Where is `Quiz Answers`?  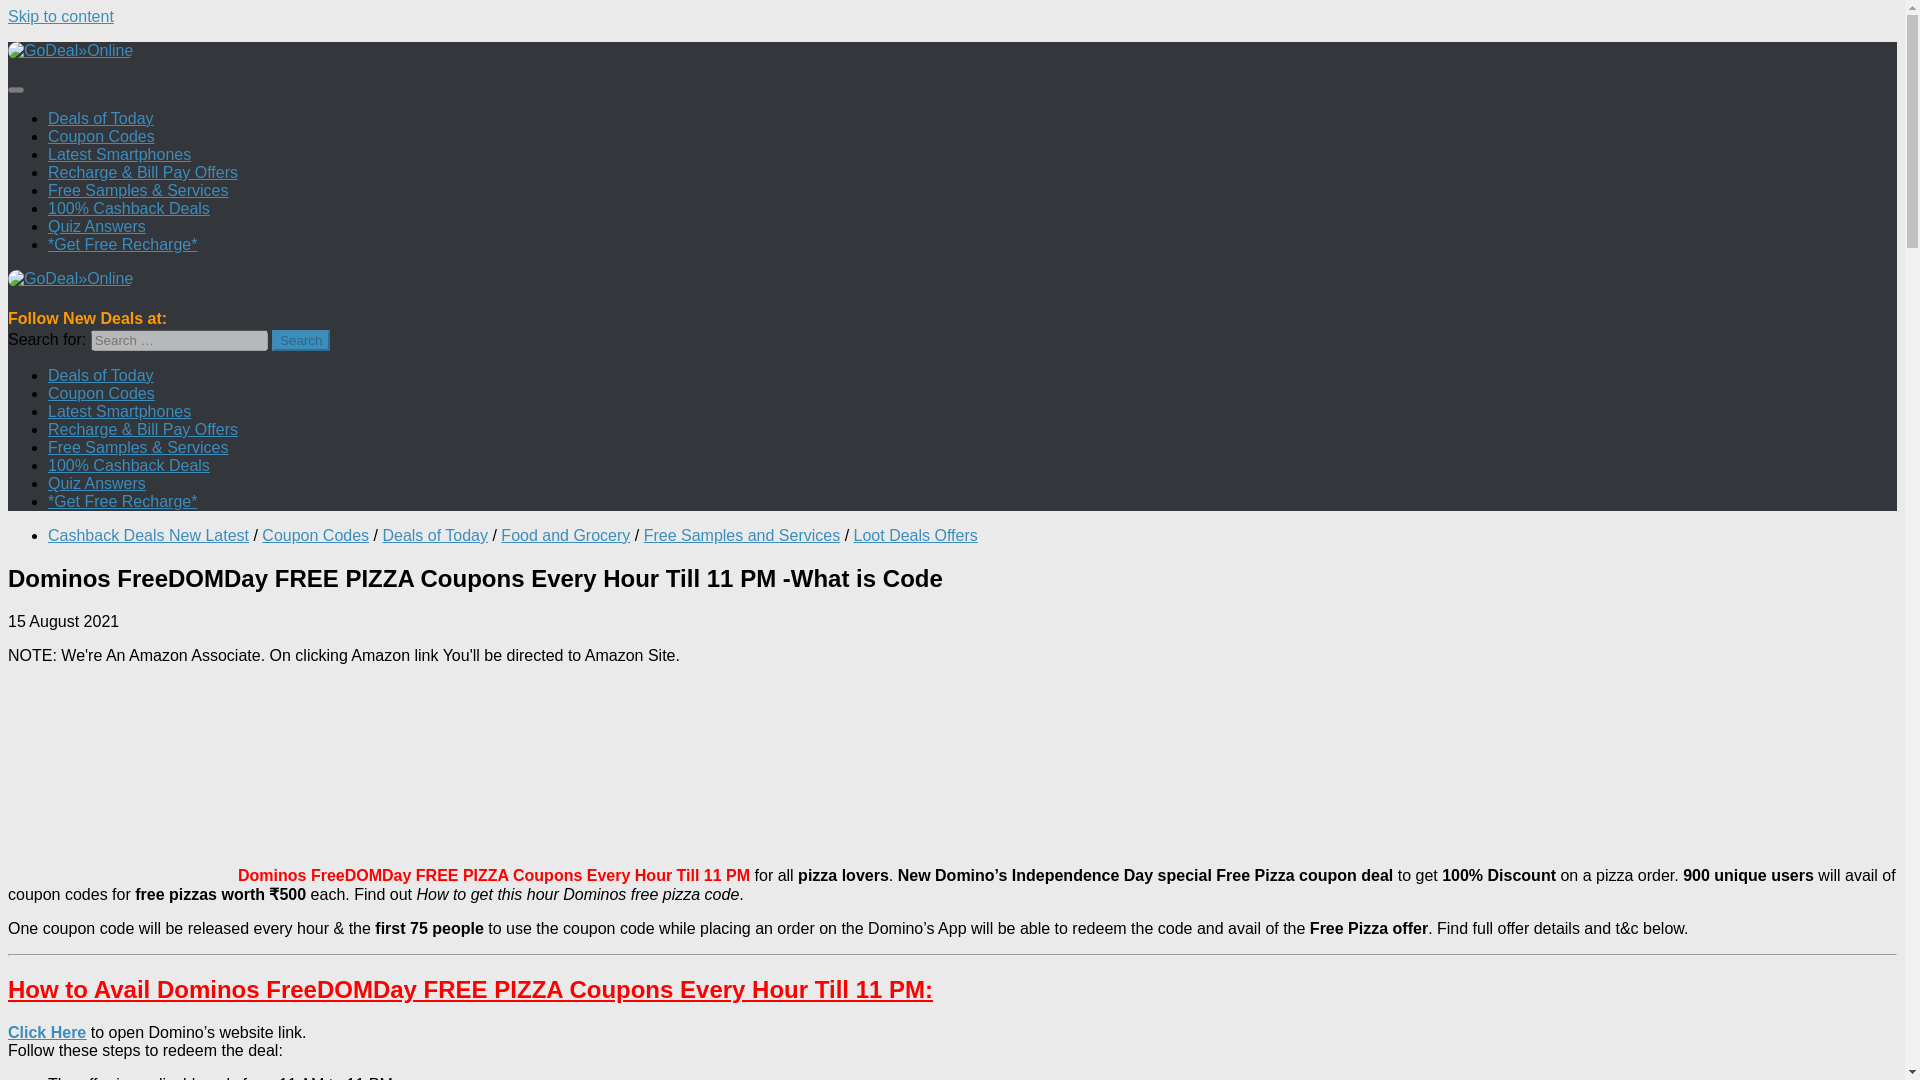 Quiz Answers is located at coordinates (96, 226).